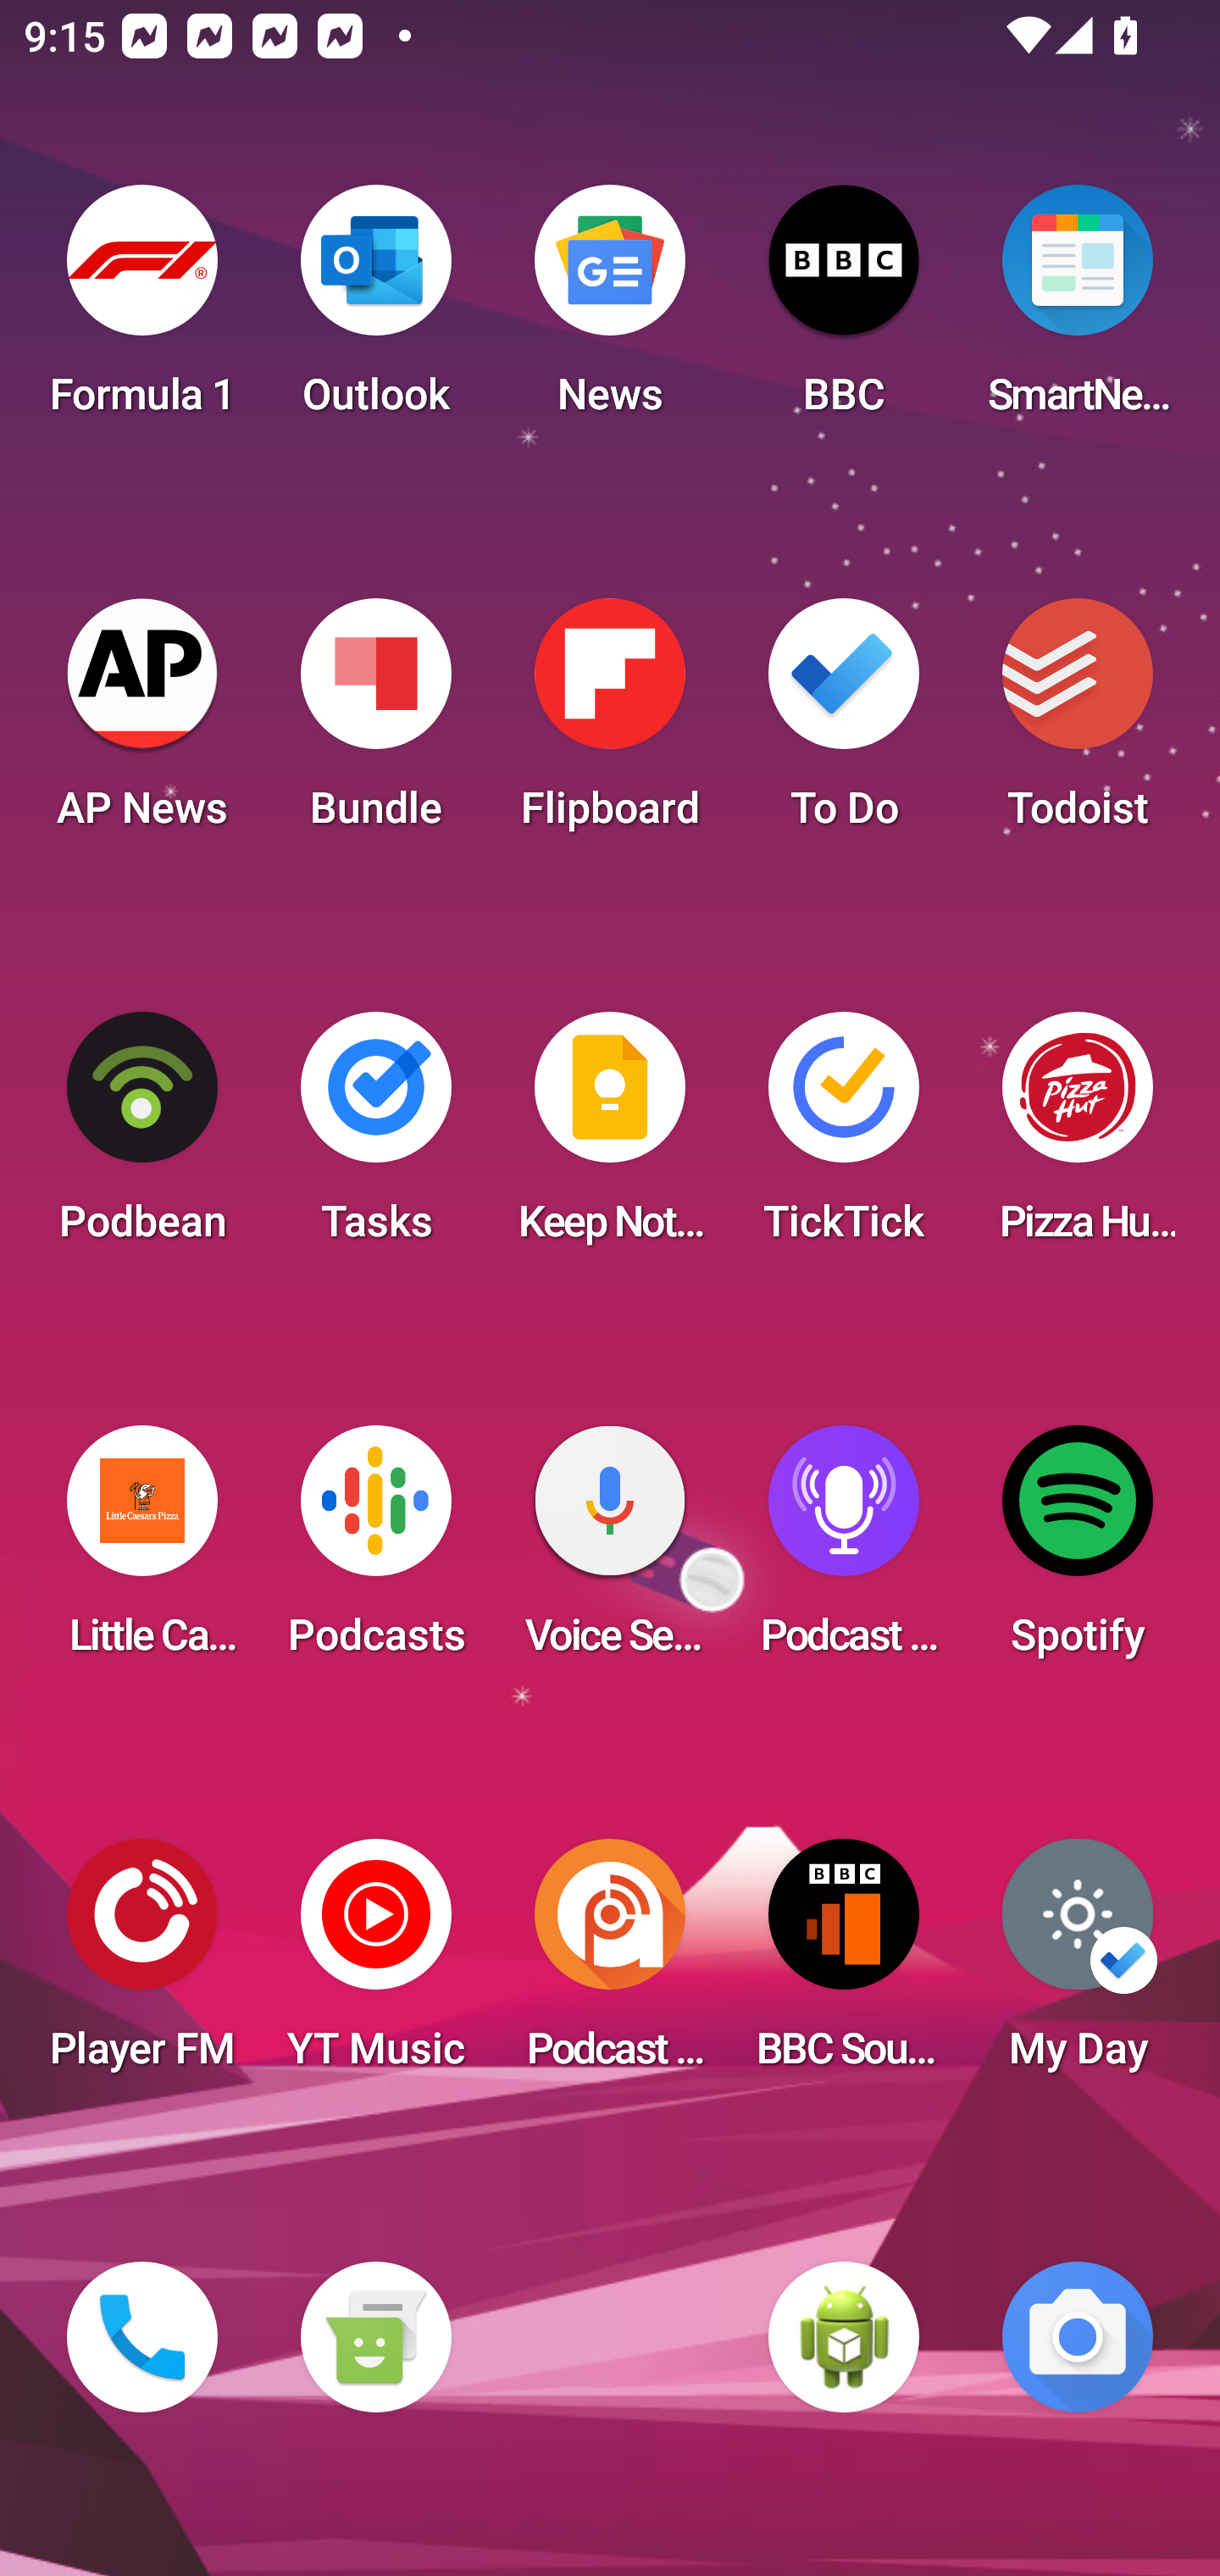 The height and width of the screenshot is (2576, 1220). I want to click on News, so click(610, 310).